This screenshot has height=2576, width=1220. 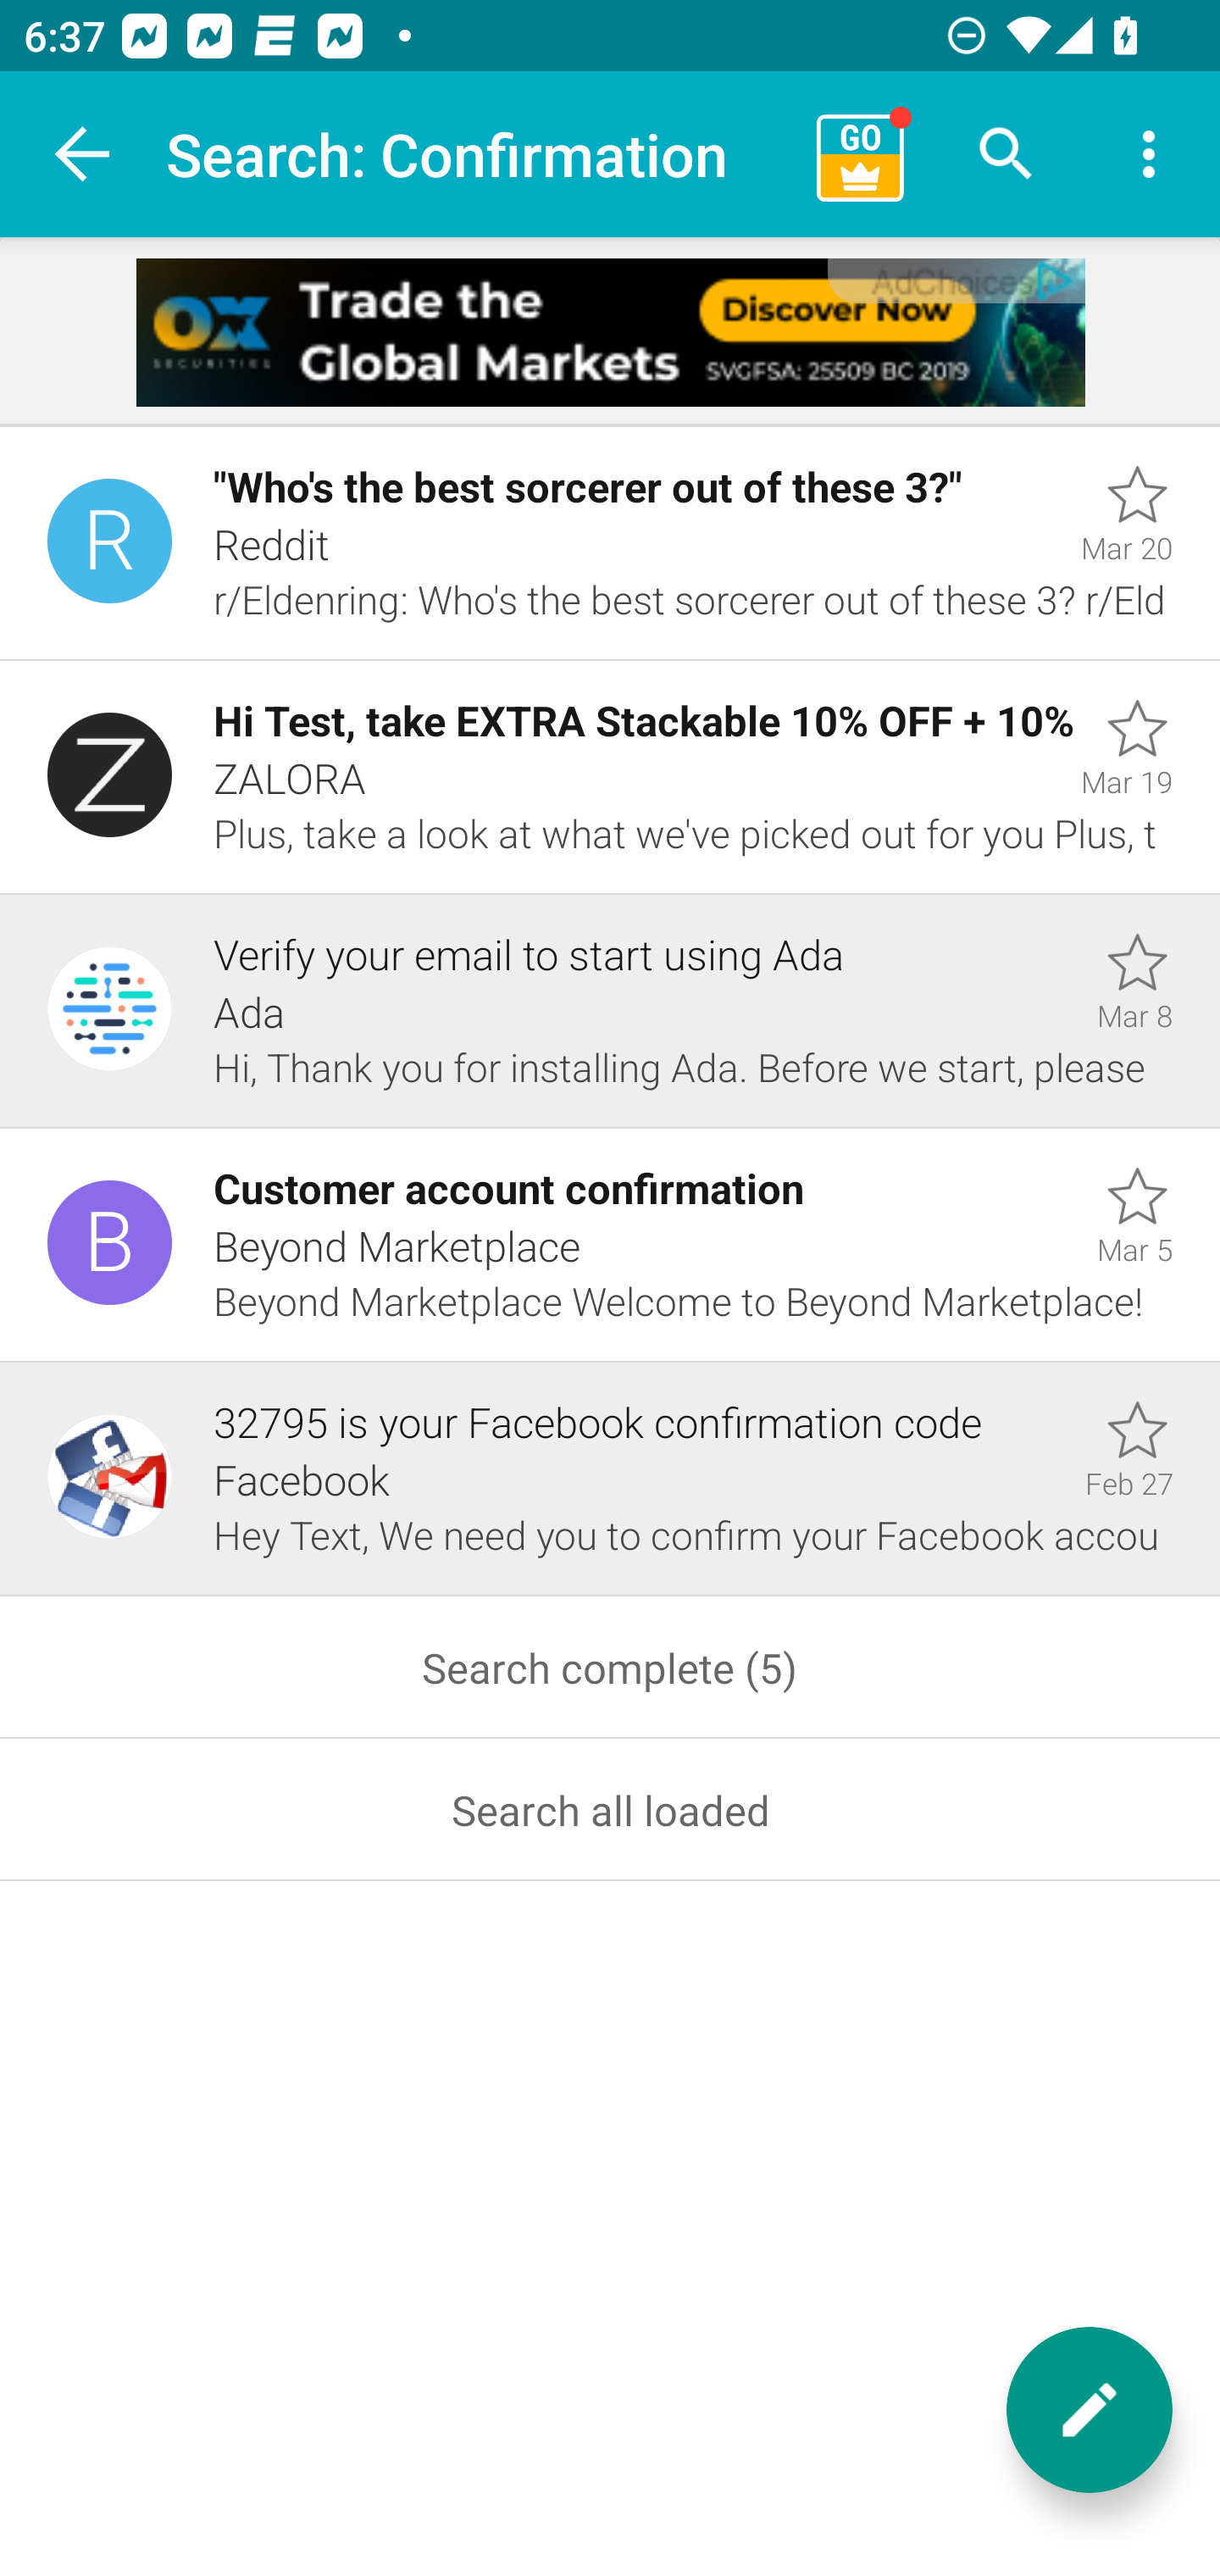 What do you see at coordinates (83, 154) in the screenshot?
I see `Navigate up` at bounding box center [83, 154].